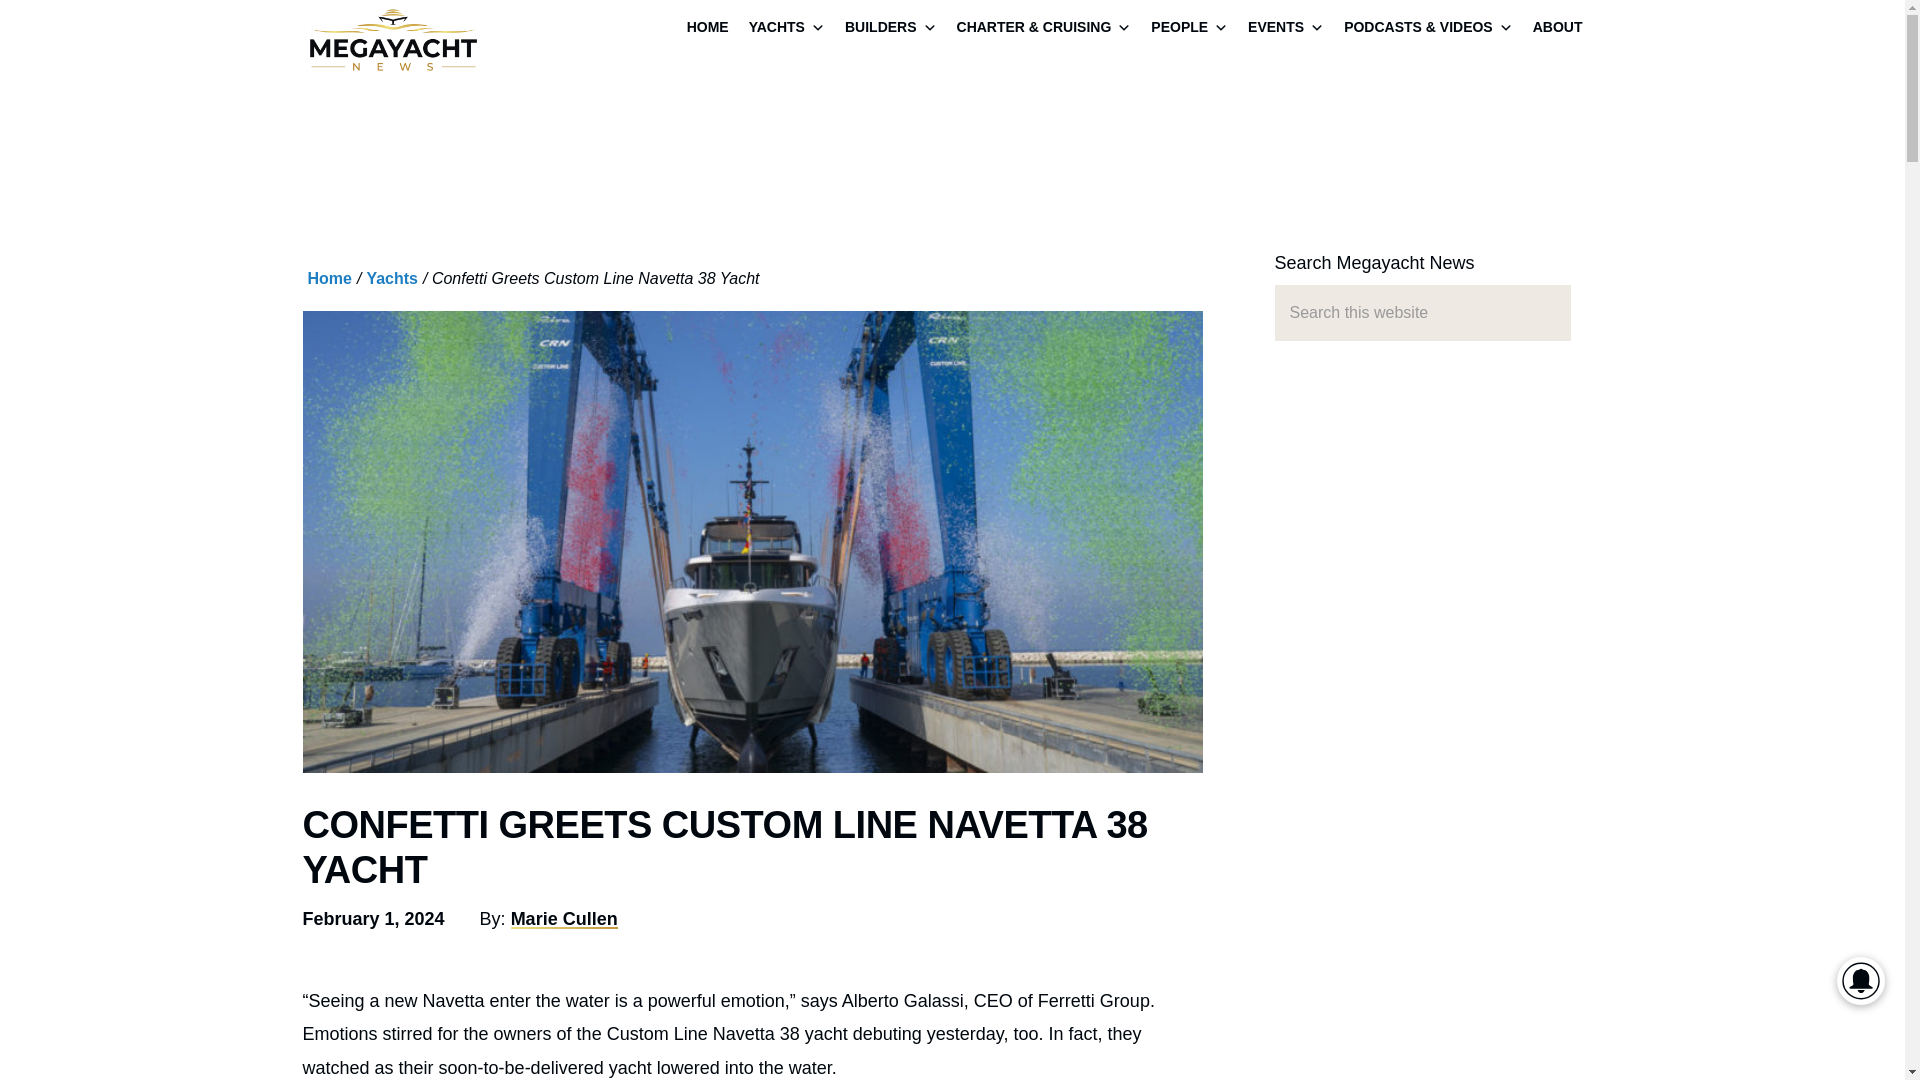 The height and width of the screenshot is (1080, 1920). What do you see at coordinates (751, 174) in the screenshot?
I see `3rd party ad content` at bounding box center [751, 174].